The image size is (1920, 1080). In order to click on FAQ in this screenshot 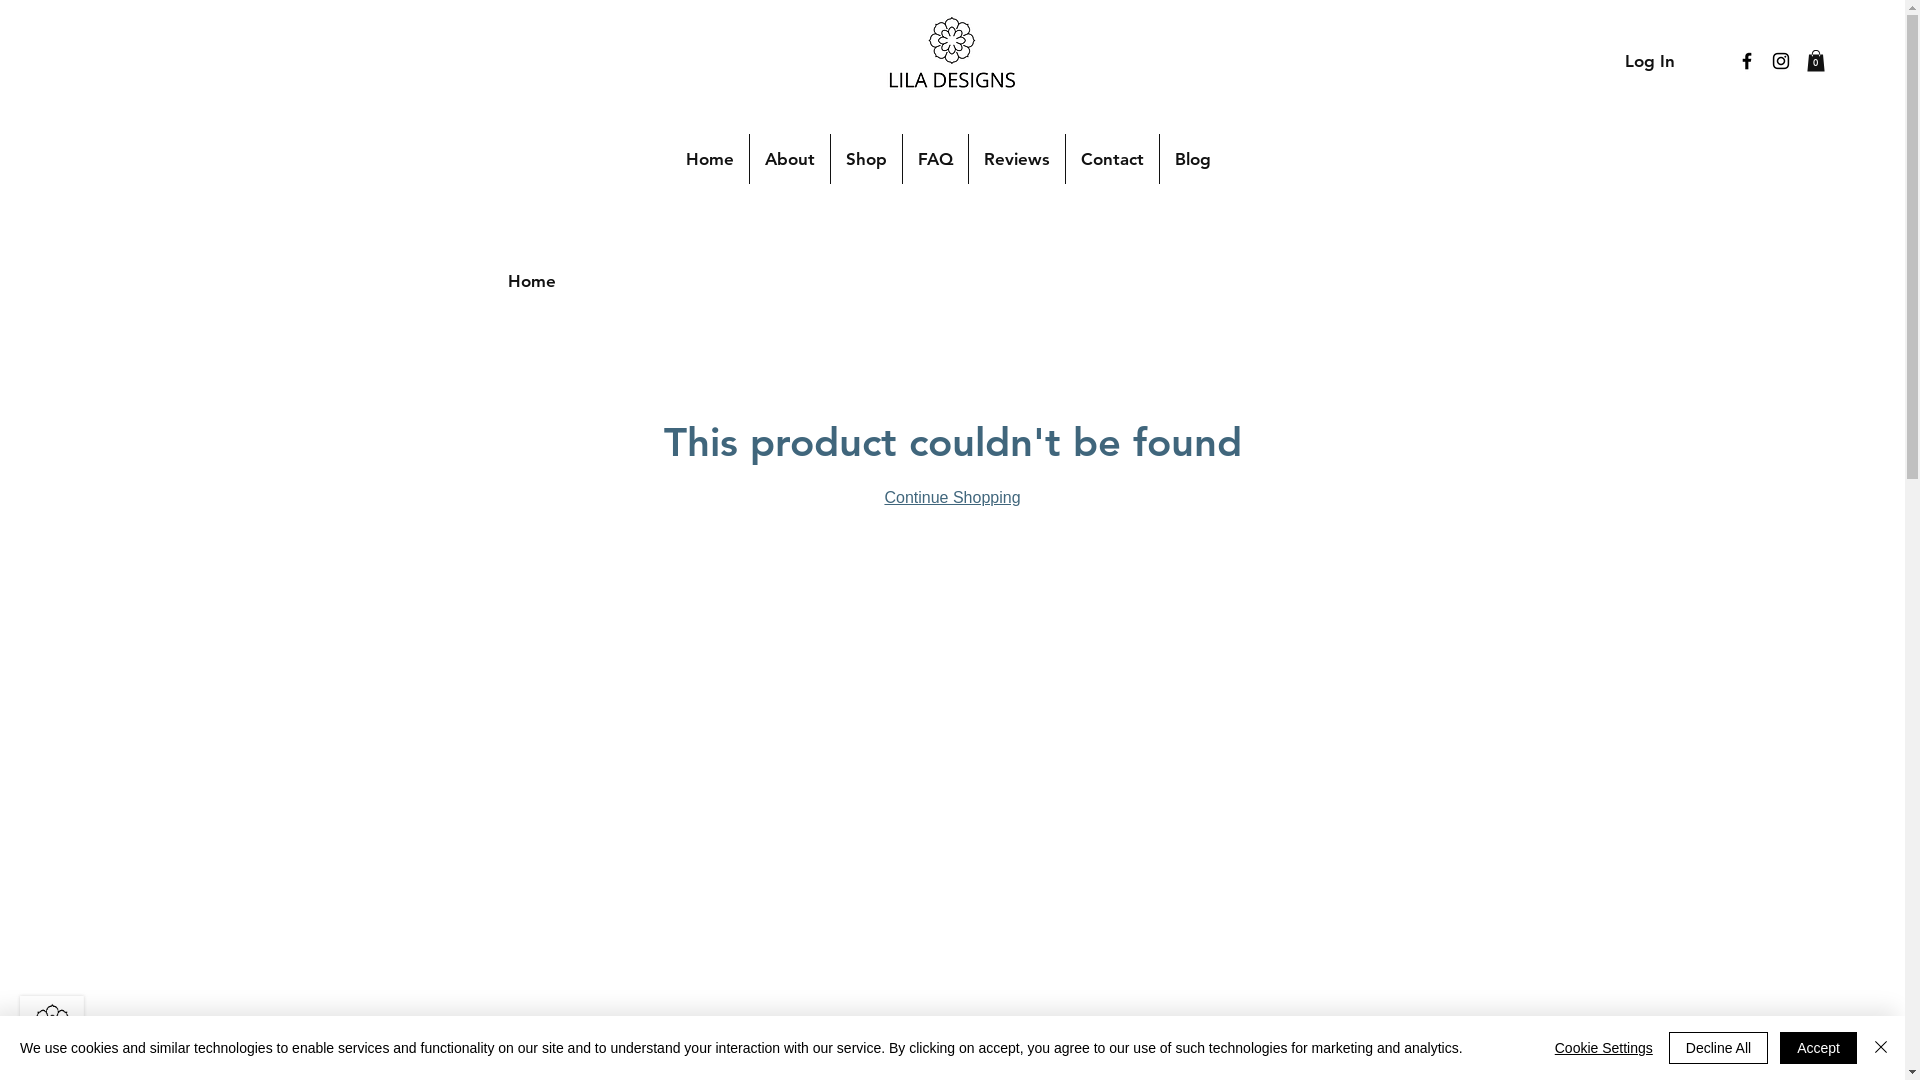, I will do `click(936, 159)`.